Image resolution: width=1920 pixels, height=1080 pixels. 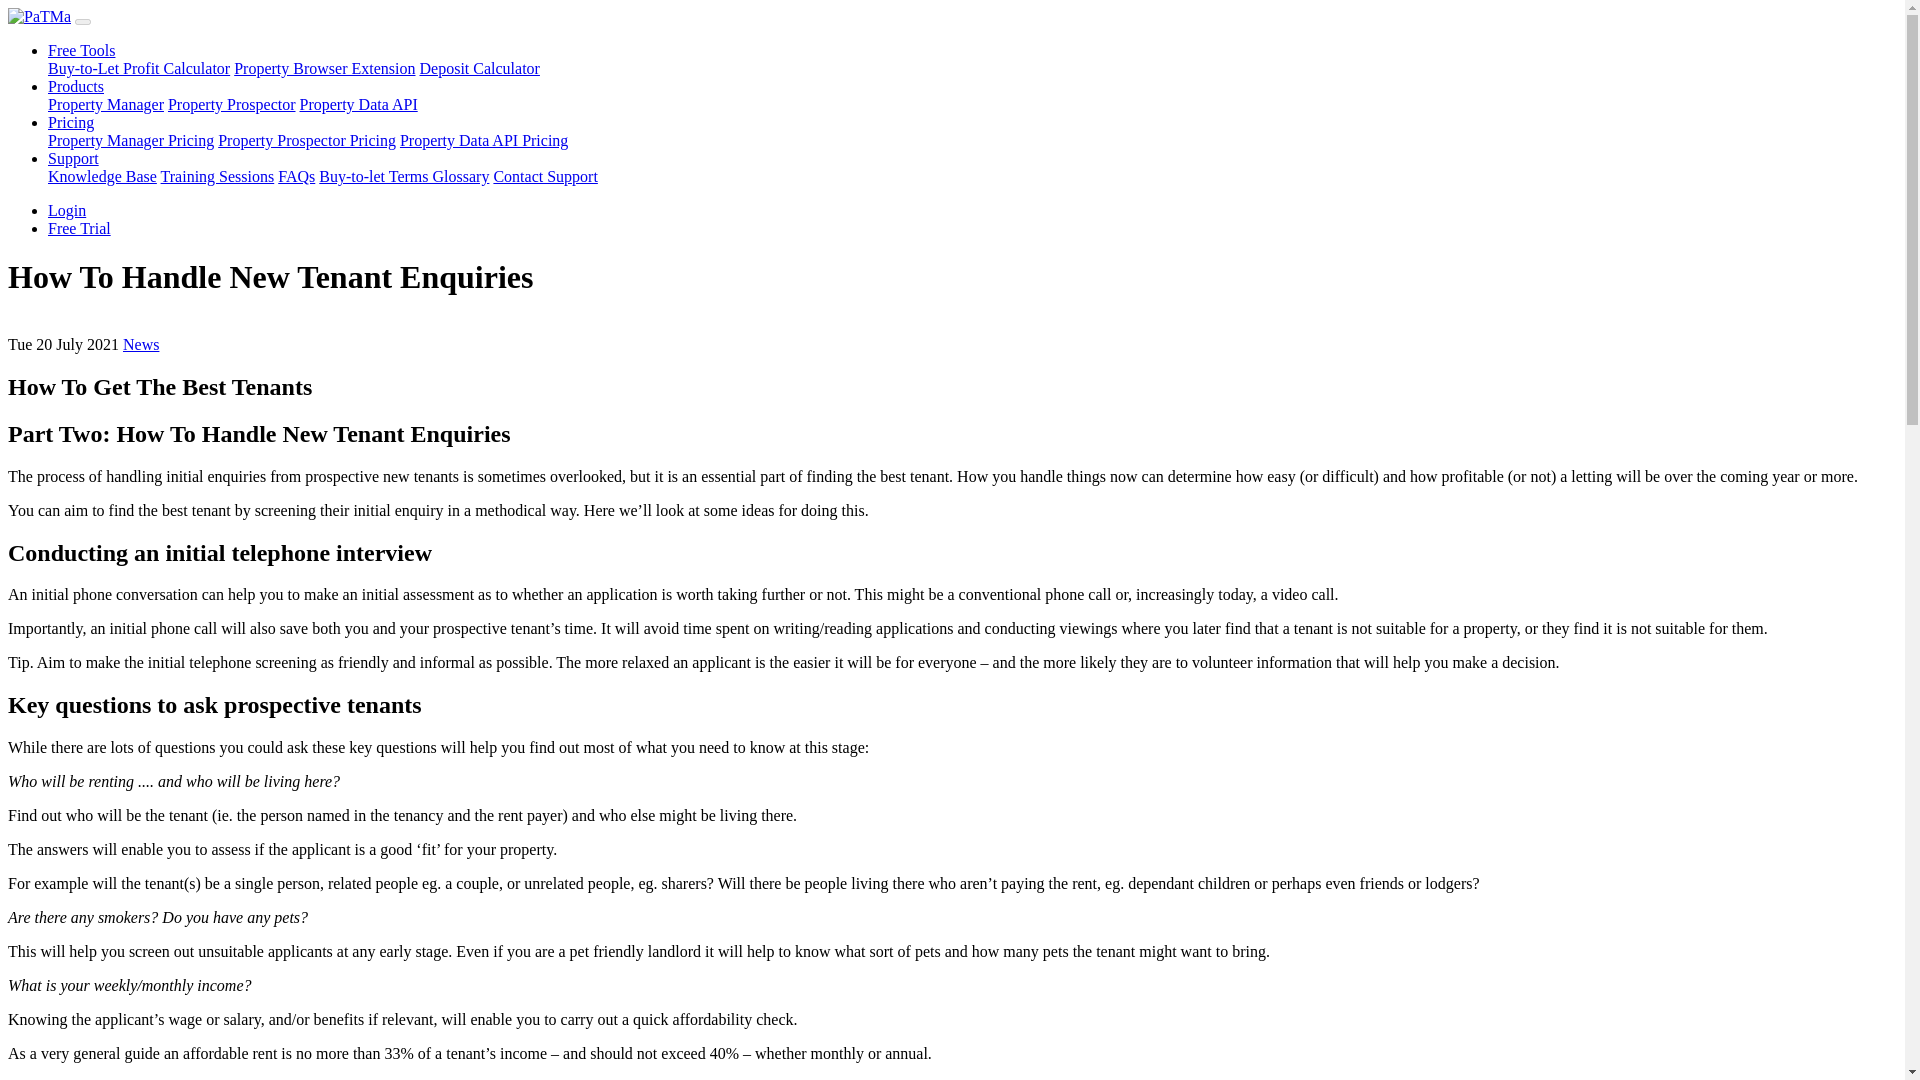 I want to click on FAQs, so click(x=296, y=176).